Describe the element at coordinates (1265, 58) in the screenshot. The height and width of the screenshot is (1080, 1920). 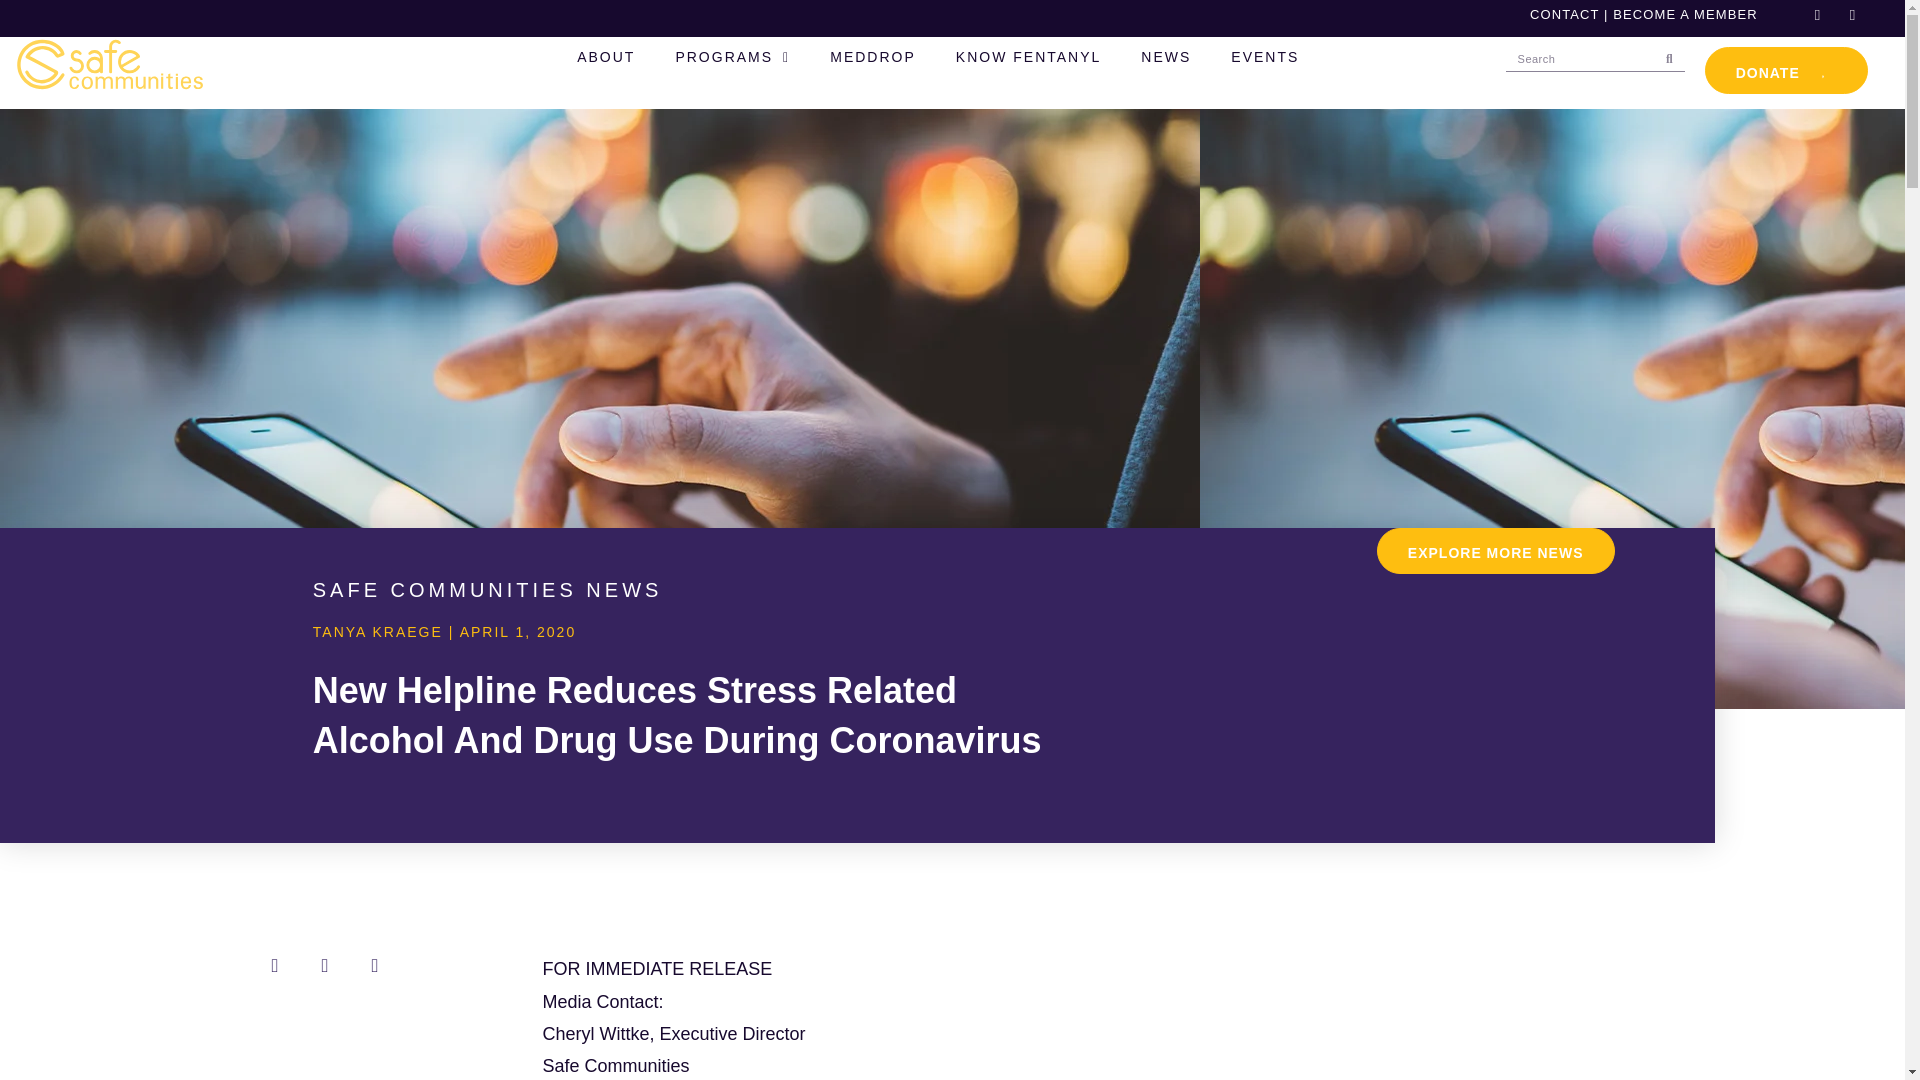
I see `EVENTS` at that location.